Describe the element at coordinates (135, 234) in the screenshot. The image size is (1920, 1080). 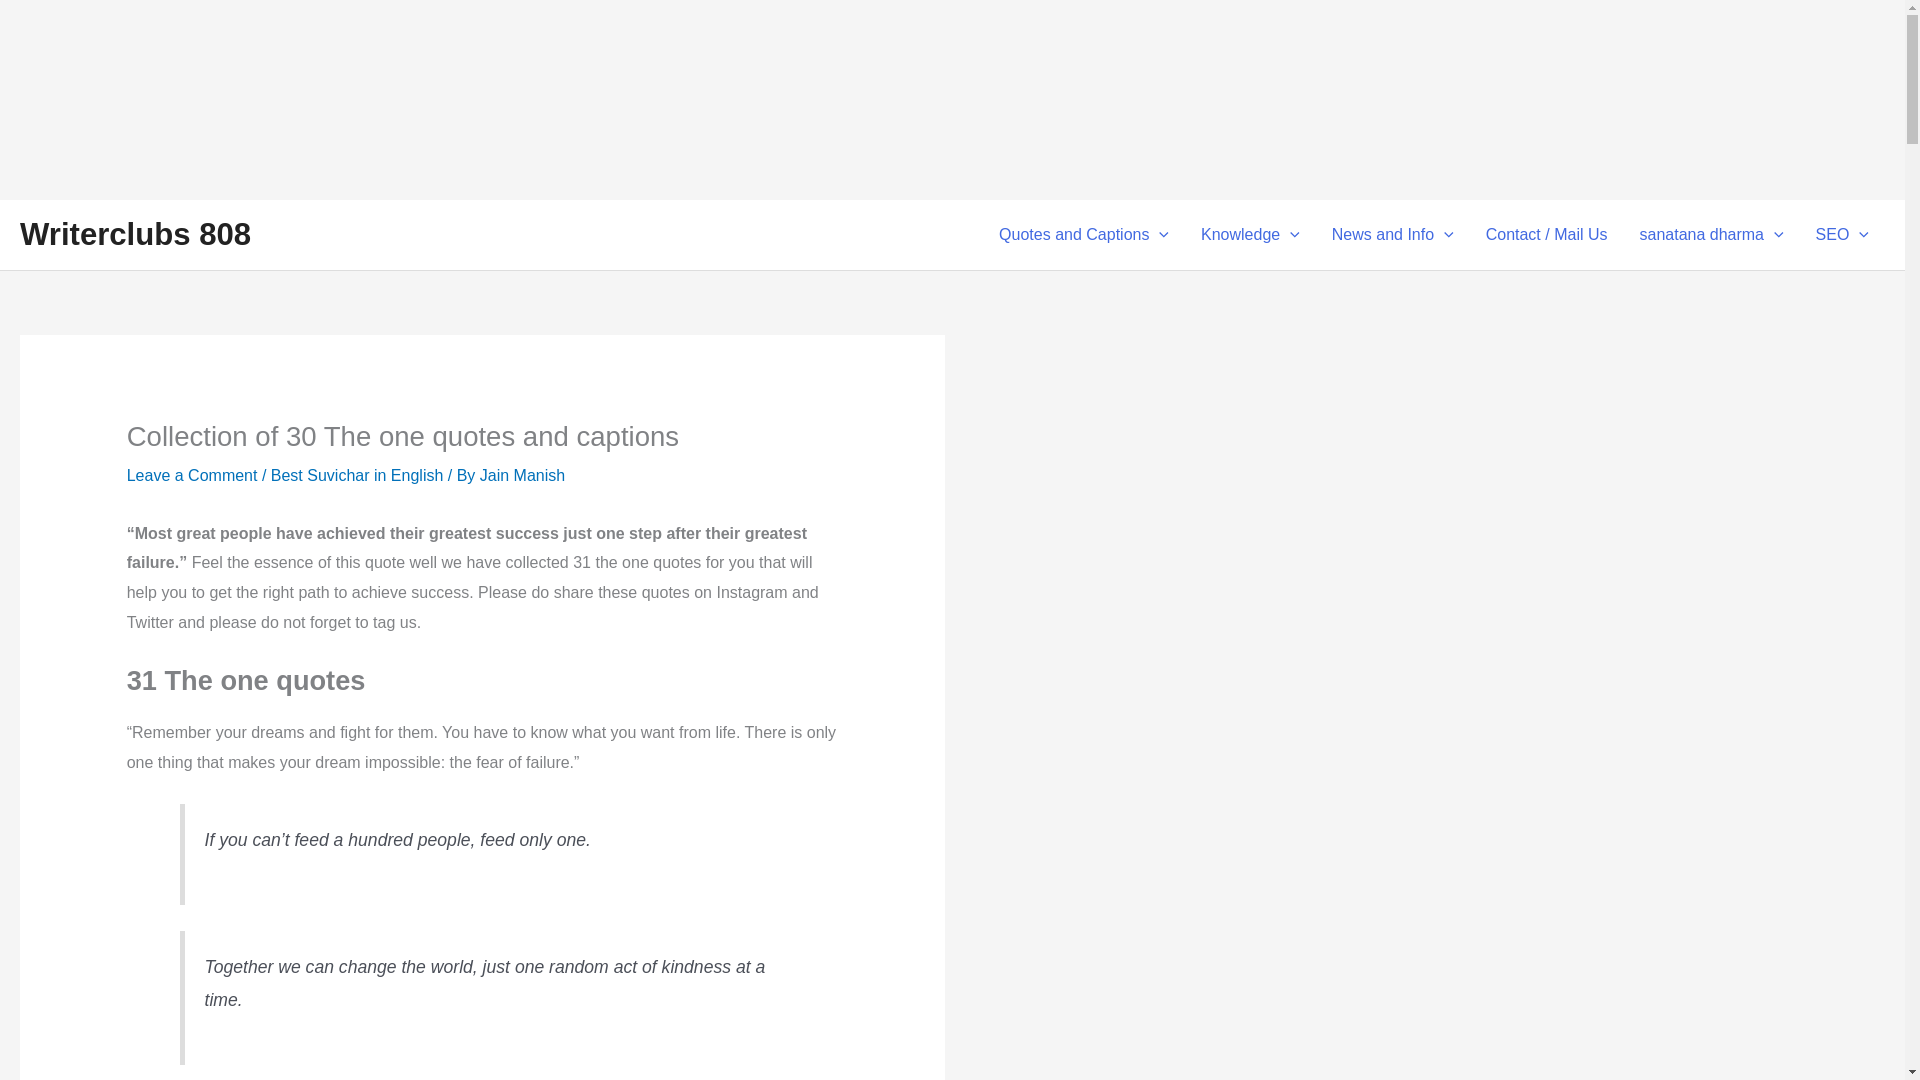
I see `Writerclubs 808` at that location.